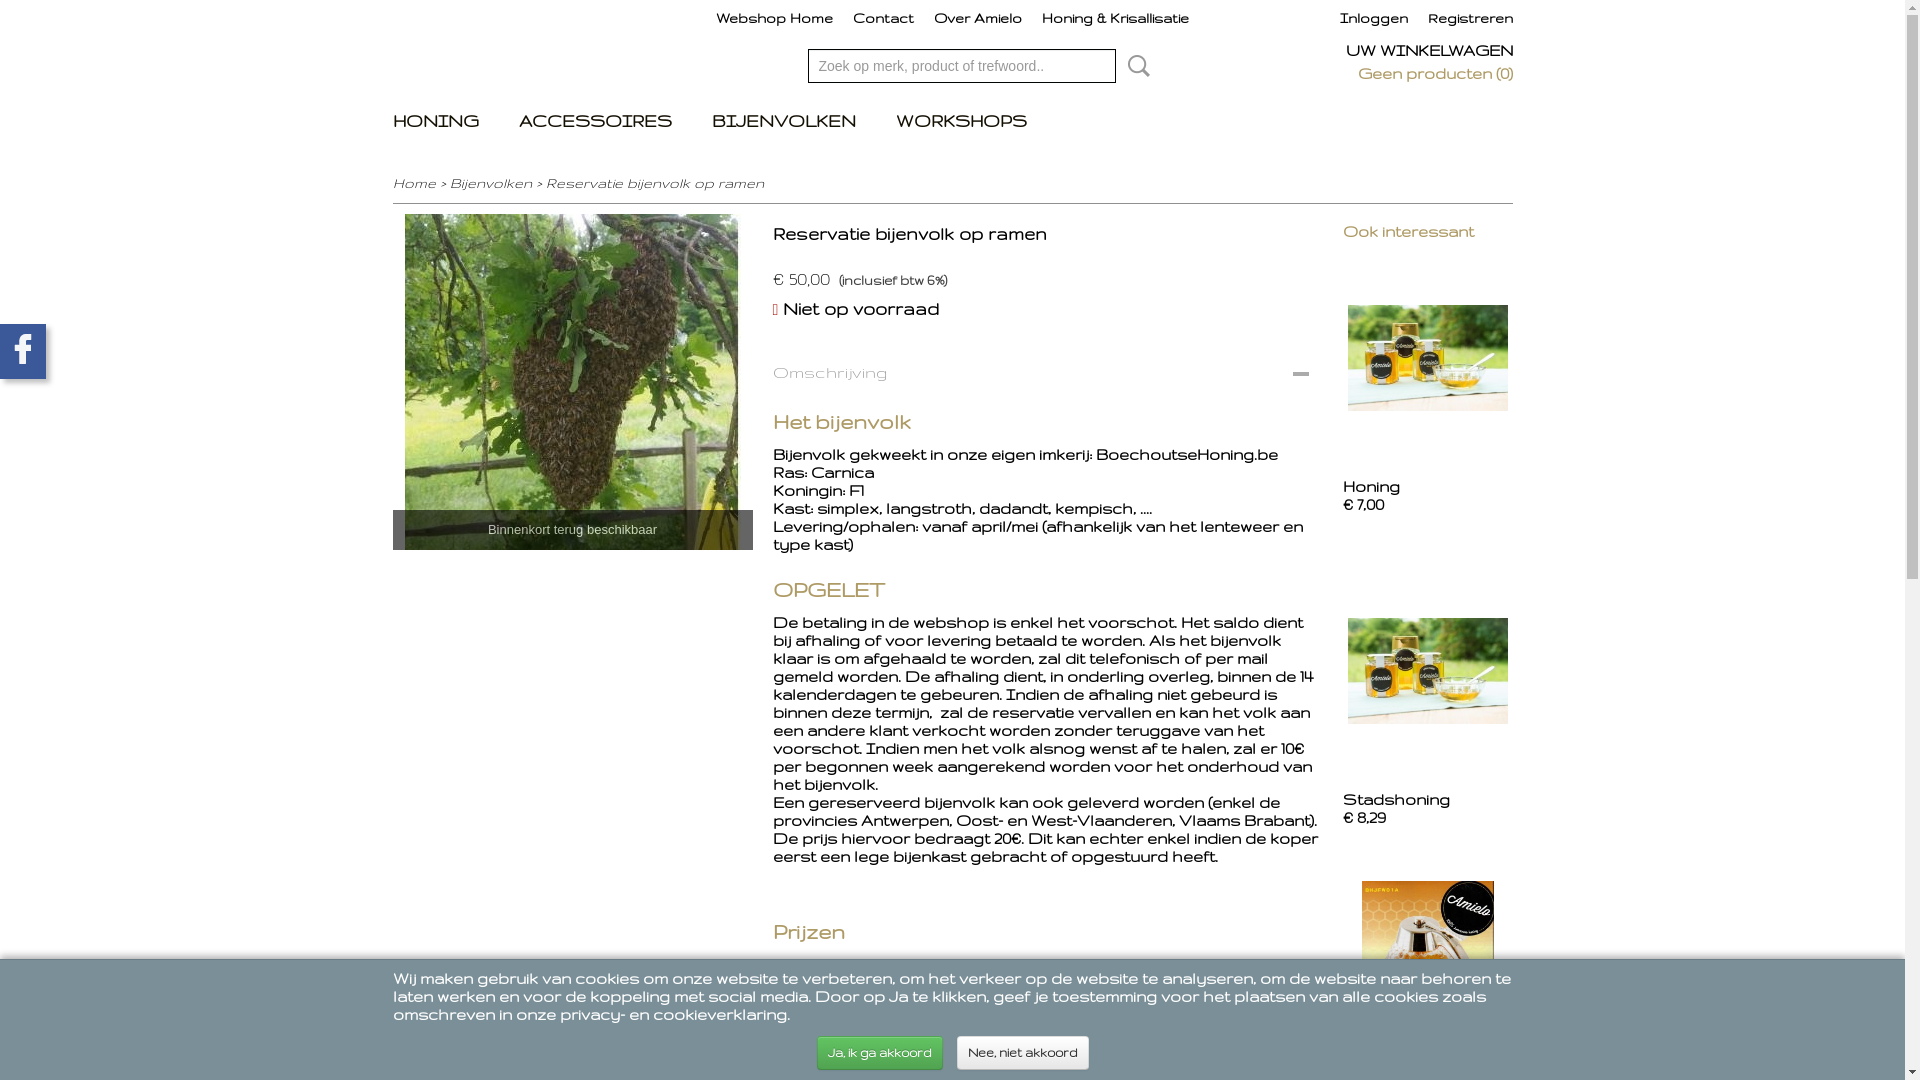 This screenshot has width=1920, height=1080. Describe the element at coordinates (1022, 1053) in the screenshot. I see `Nee, niet akkoord` at that location.